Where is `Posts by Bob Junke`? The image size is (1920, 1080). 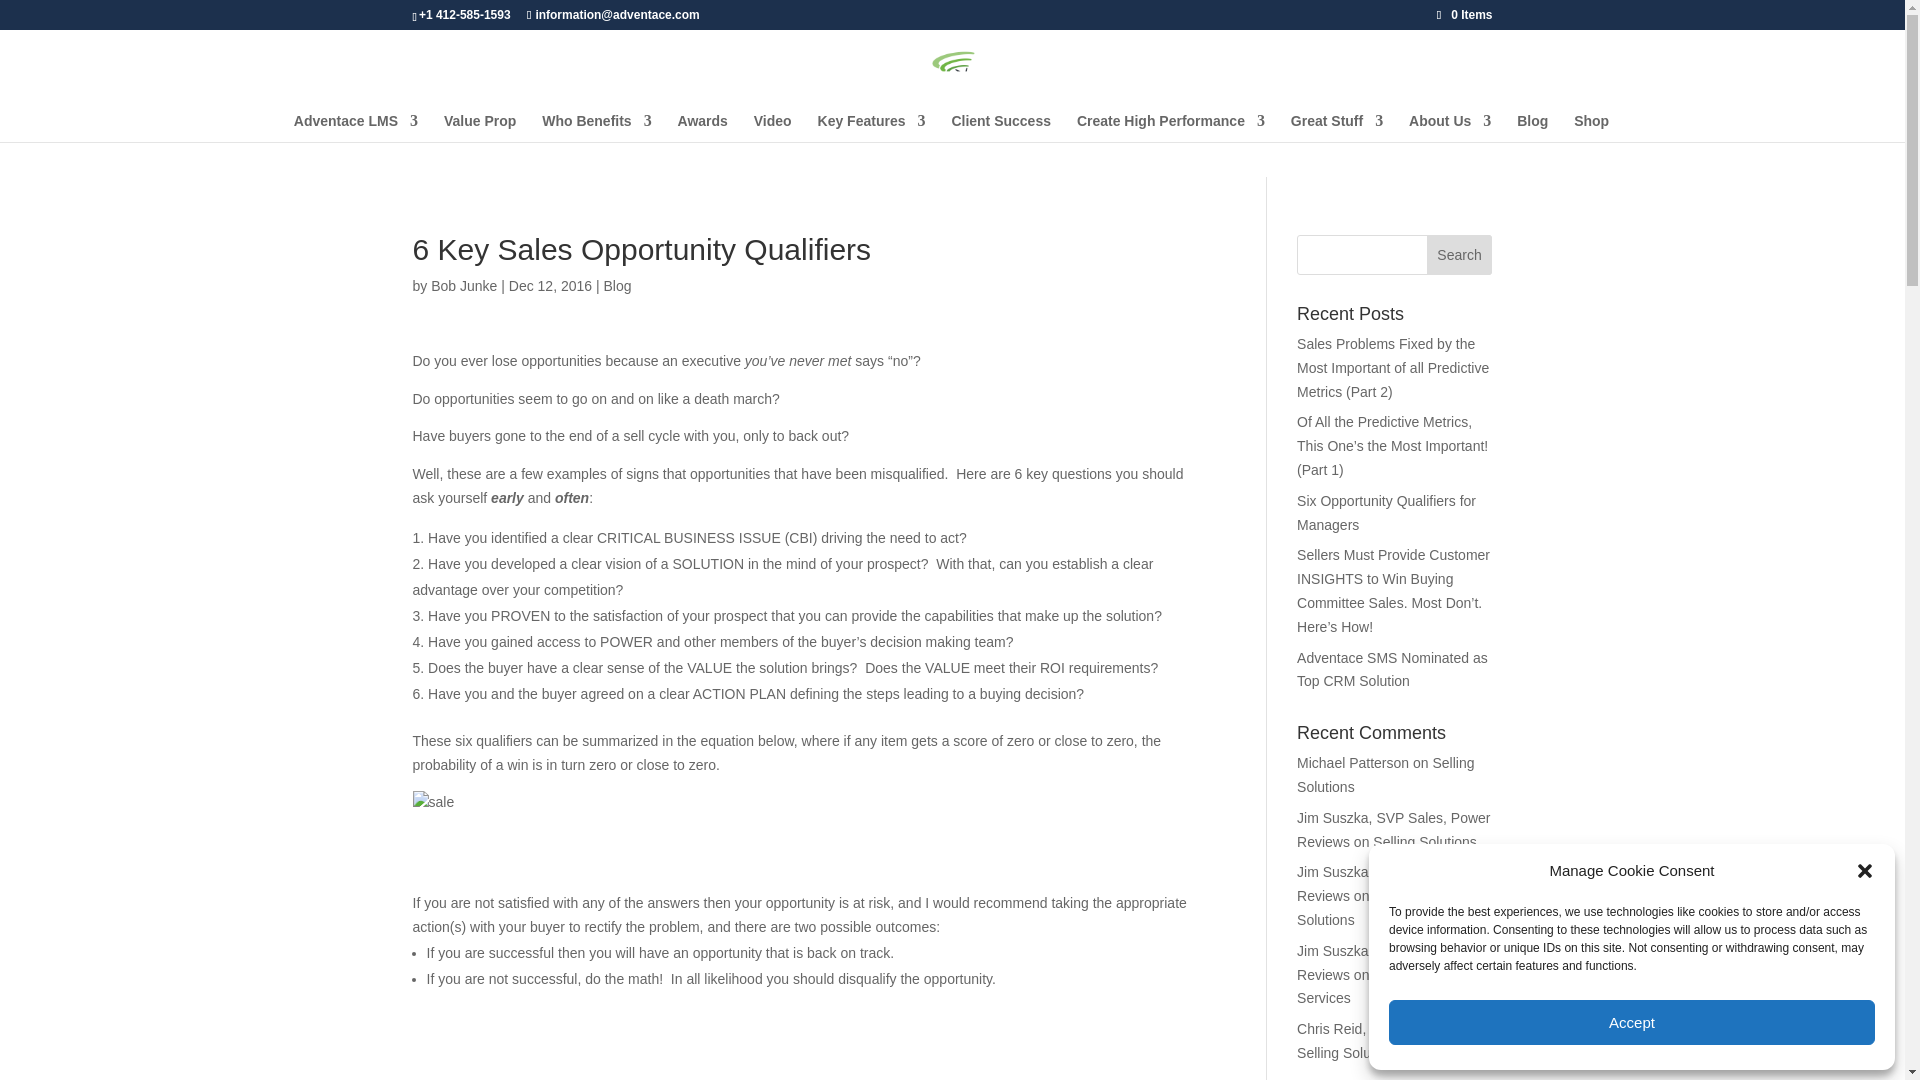
Posts by Bob Junke is located at coordinates (464, 285).